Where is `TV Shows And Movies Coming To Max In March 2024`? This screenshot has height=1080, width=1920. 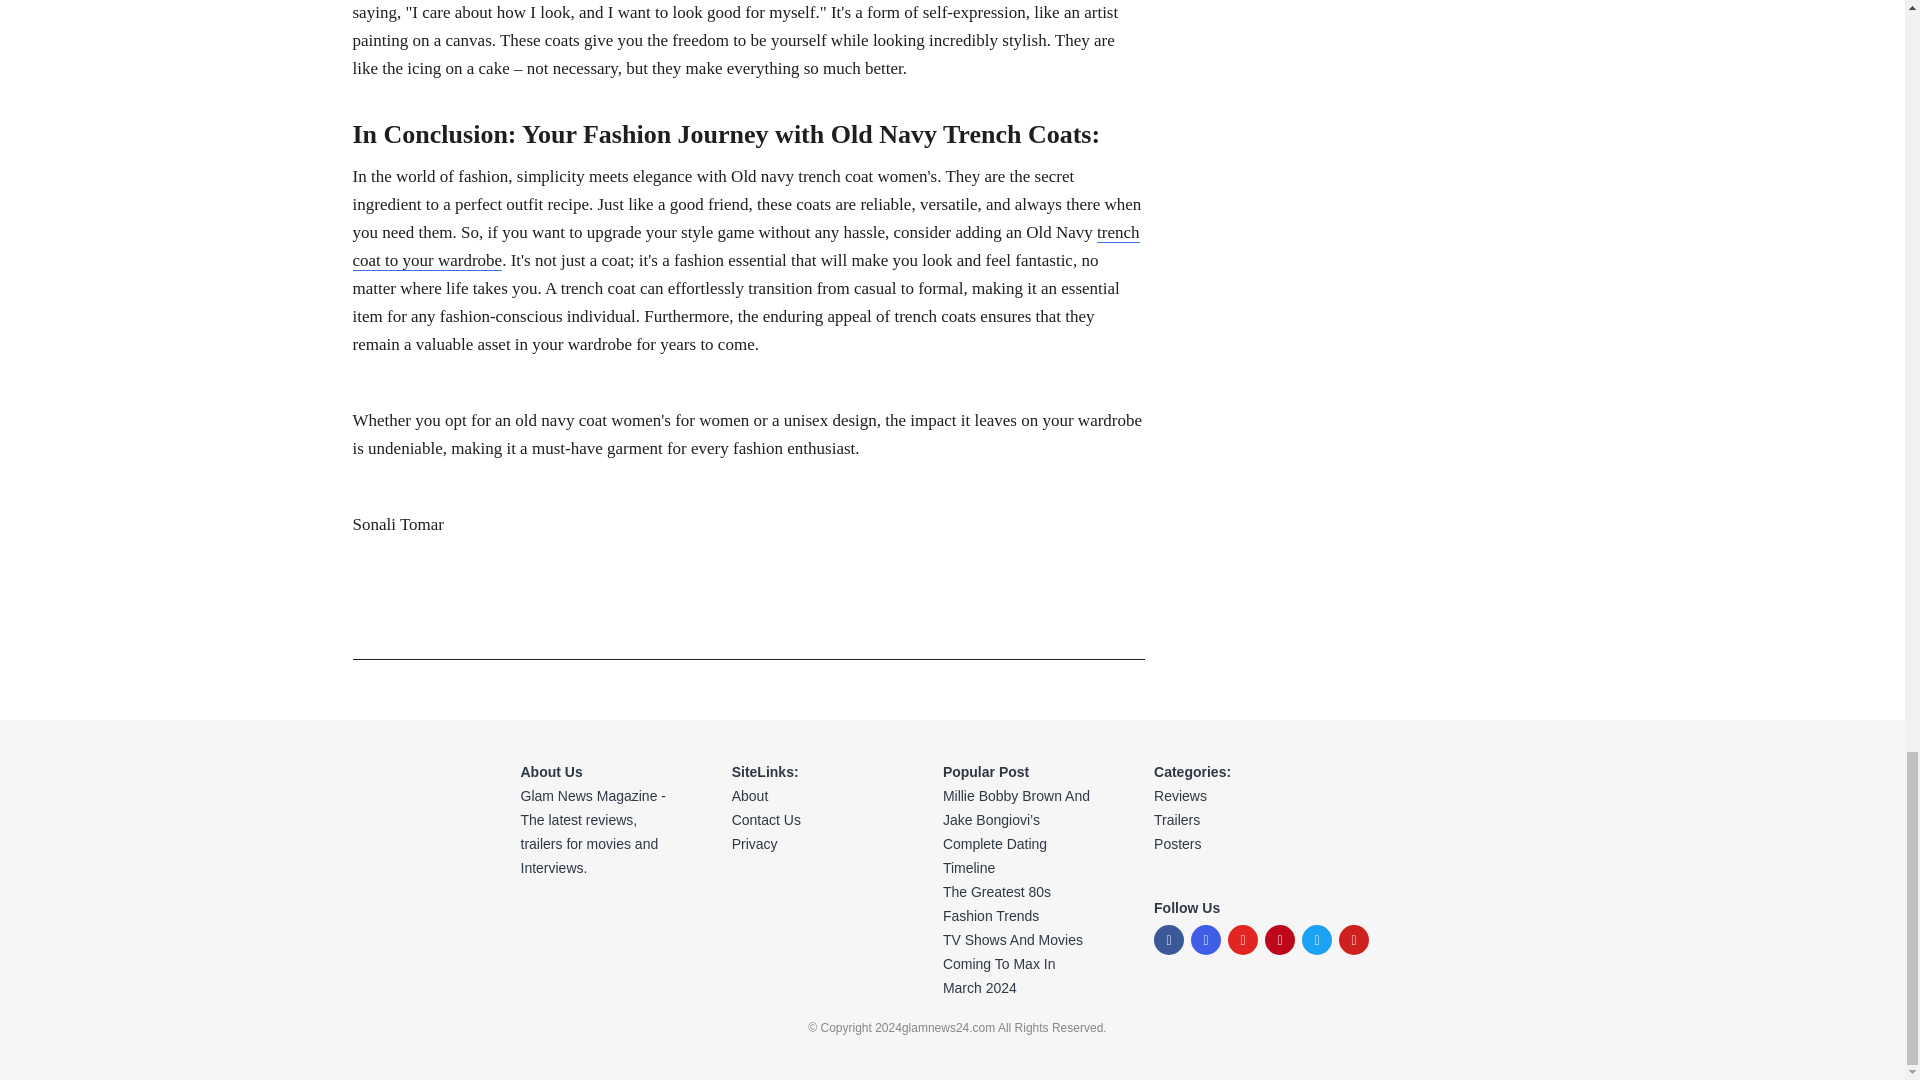 TV Shows And Movies Coming To Max In March 2024 is located at coordinates (1016, 964).